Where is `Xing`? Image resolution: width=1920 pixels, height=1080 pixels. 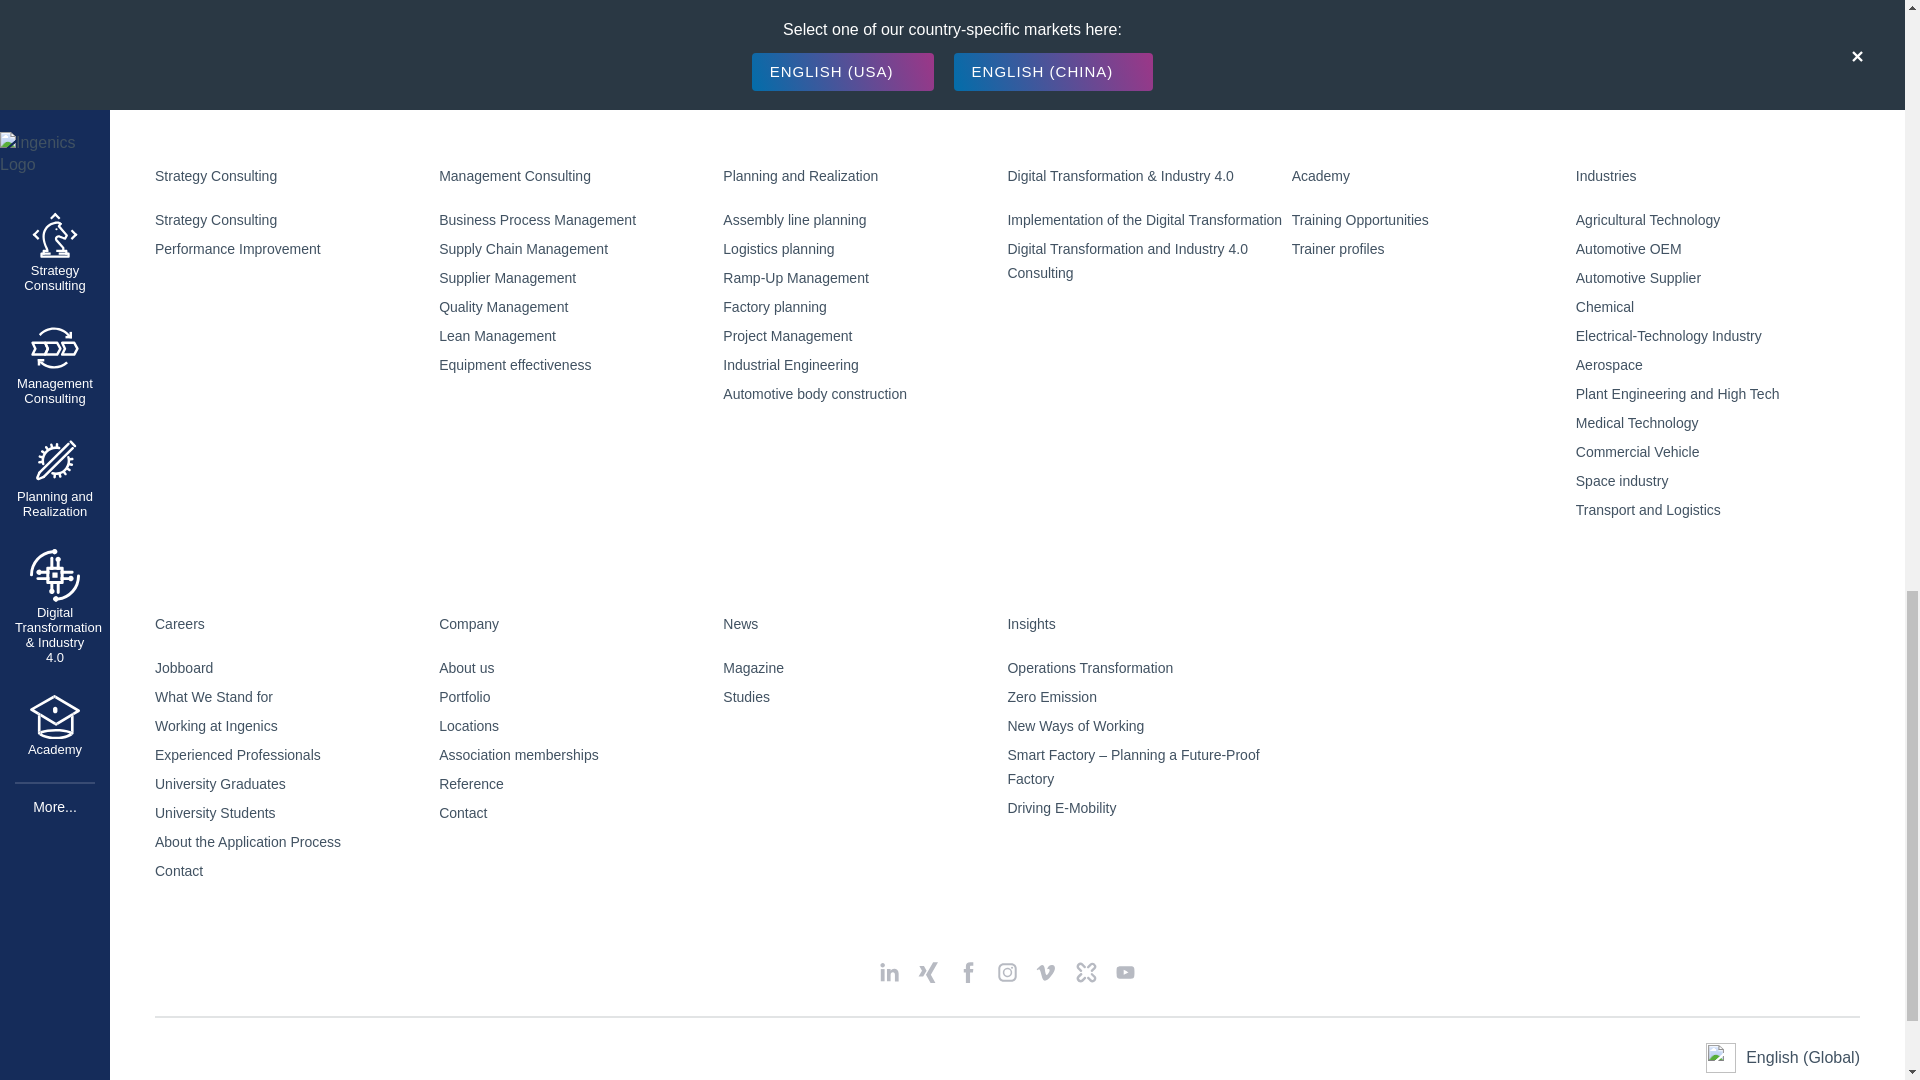 Xing is located at coordinates (928, 972).